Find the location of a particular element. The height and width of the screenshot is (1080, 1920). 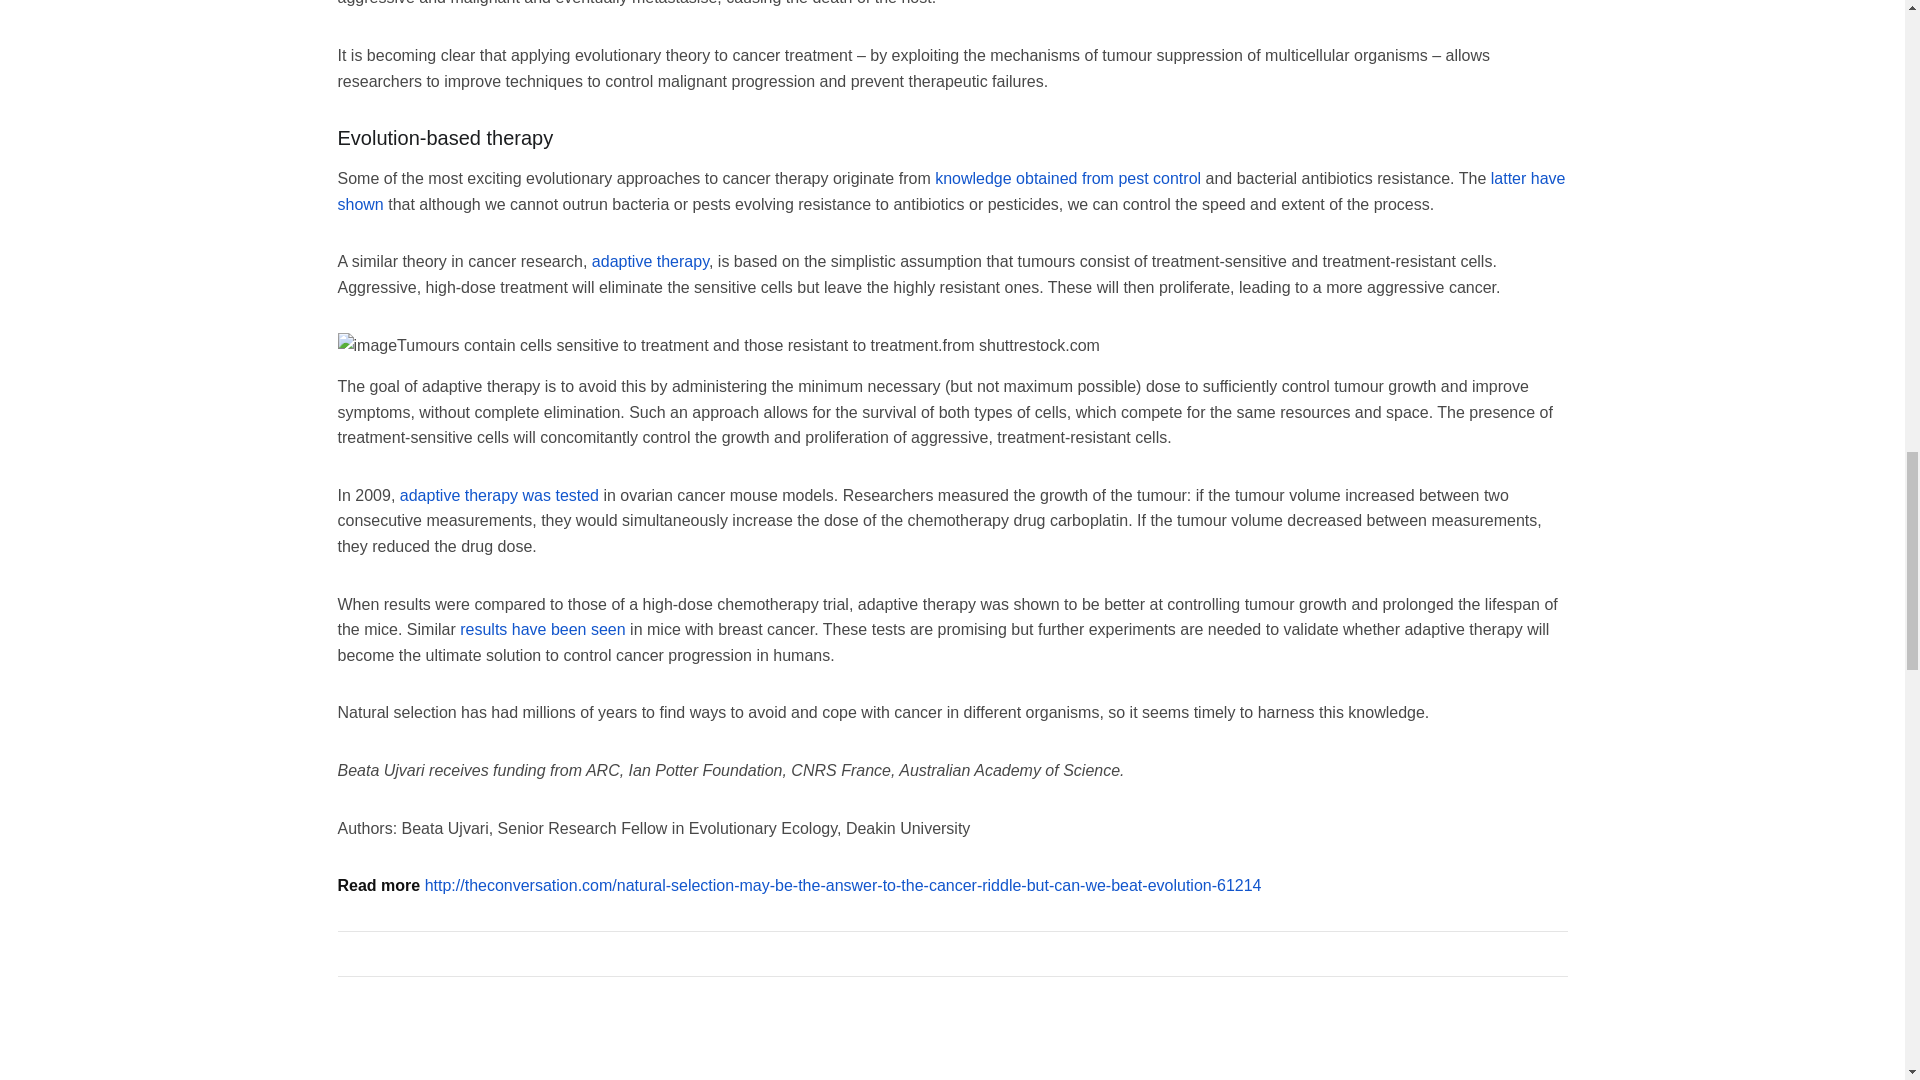

Natural selection may be the answer to the cancer is located at coordinates (842, 885).